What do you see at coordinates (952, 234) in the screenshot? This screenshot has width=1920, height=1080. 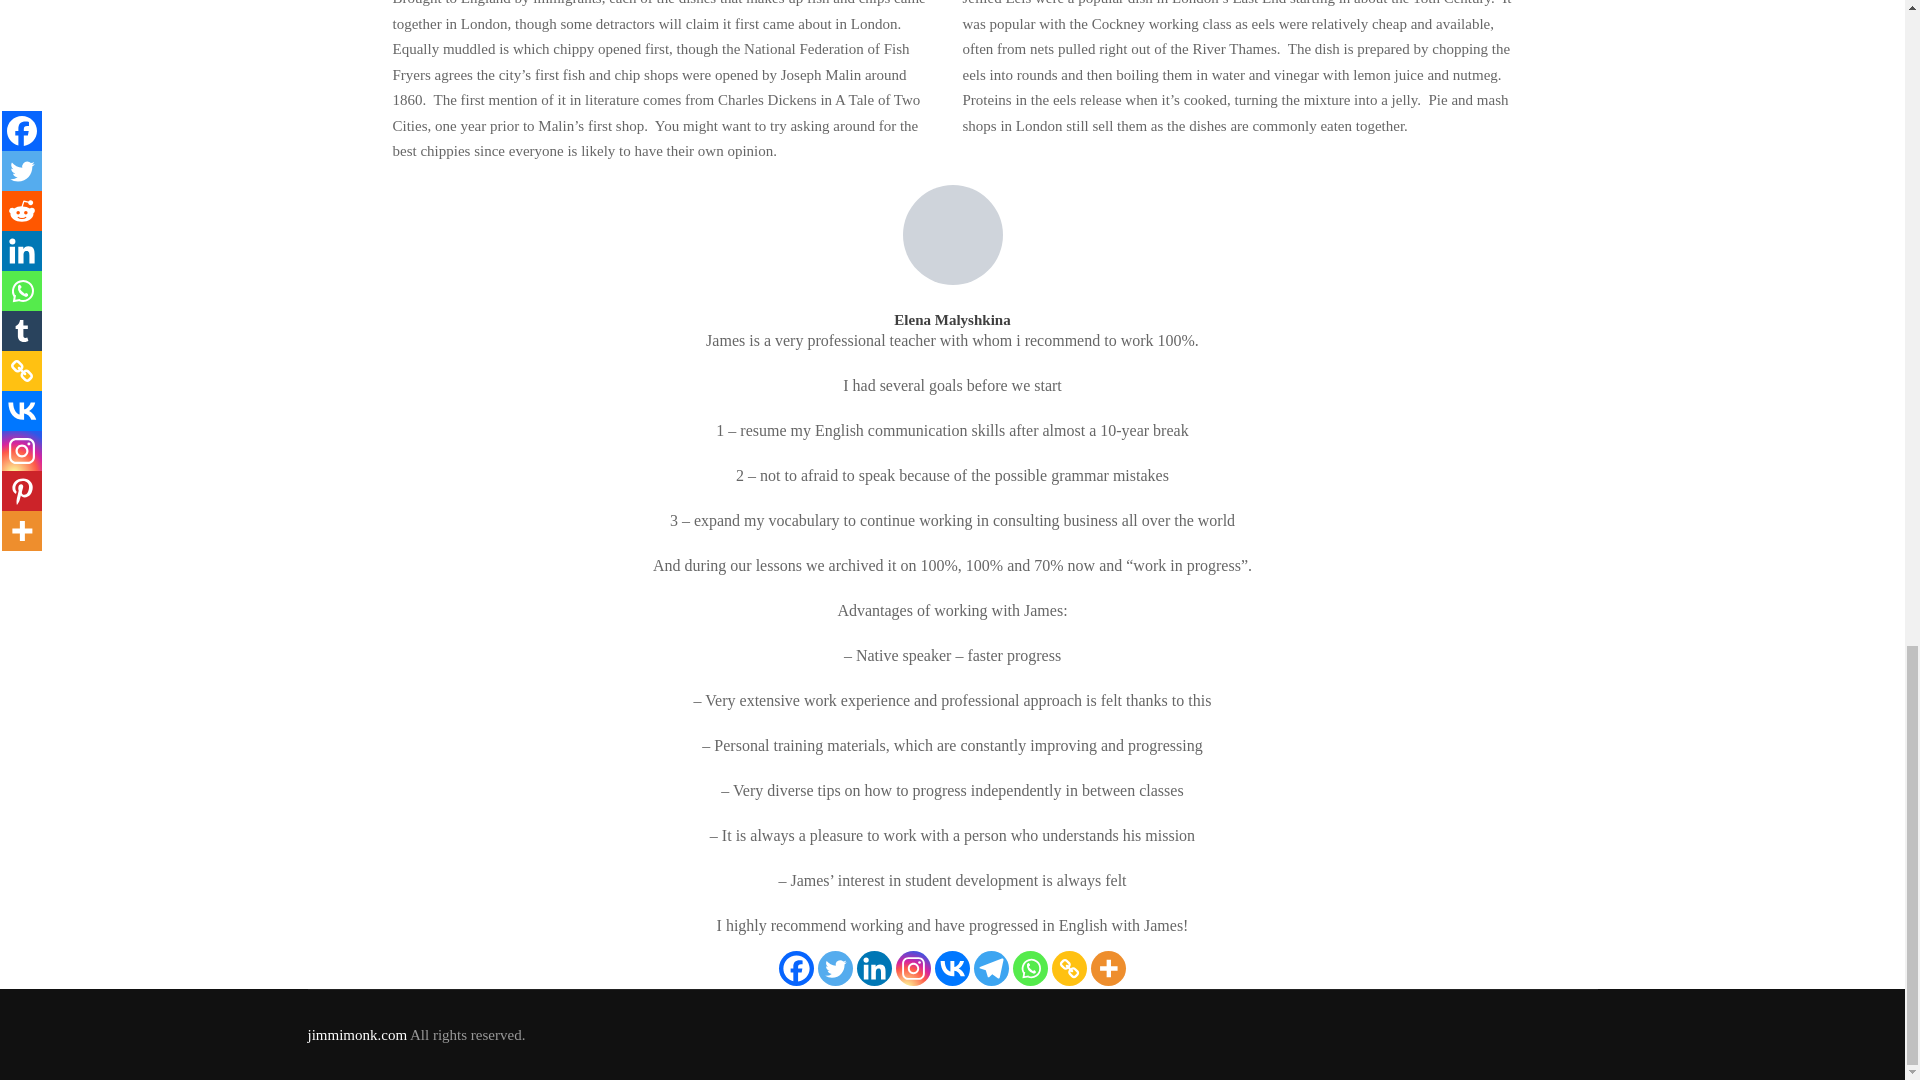 I see `Elena Malyshkina, Review` at bounding box center [952, 234].